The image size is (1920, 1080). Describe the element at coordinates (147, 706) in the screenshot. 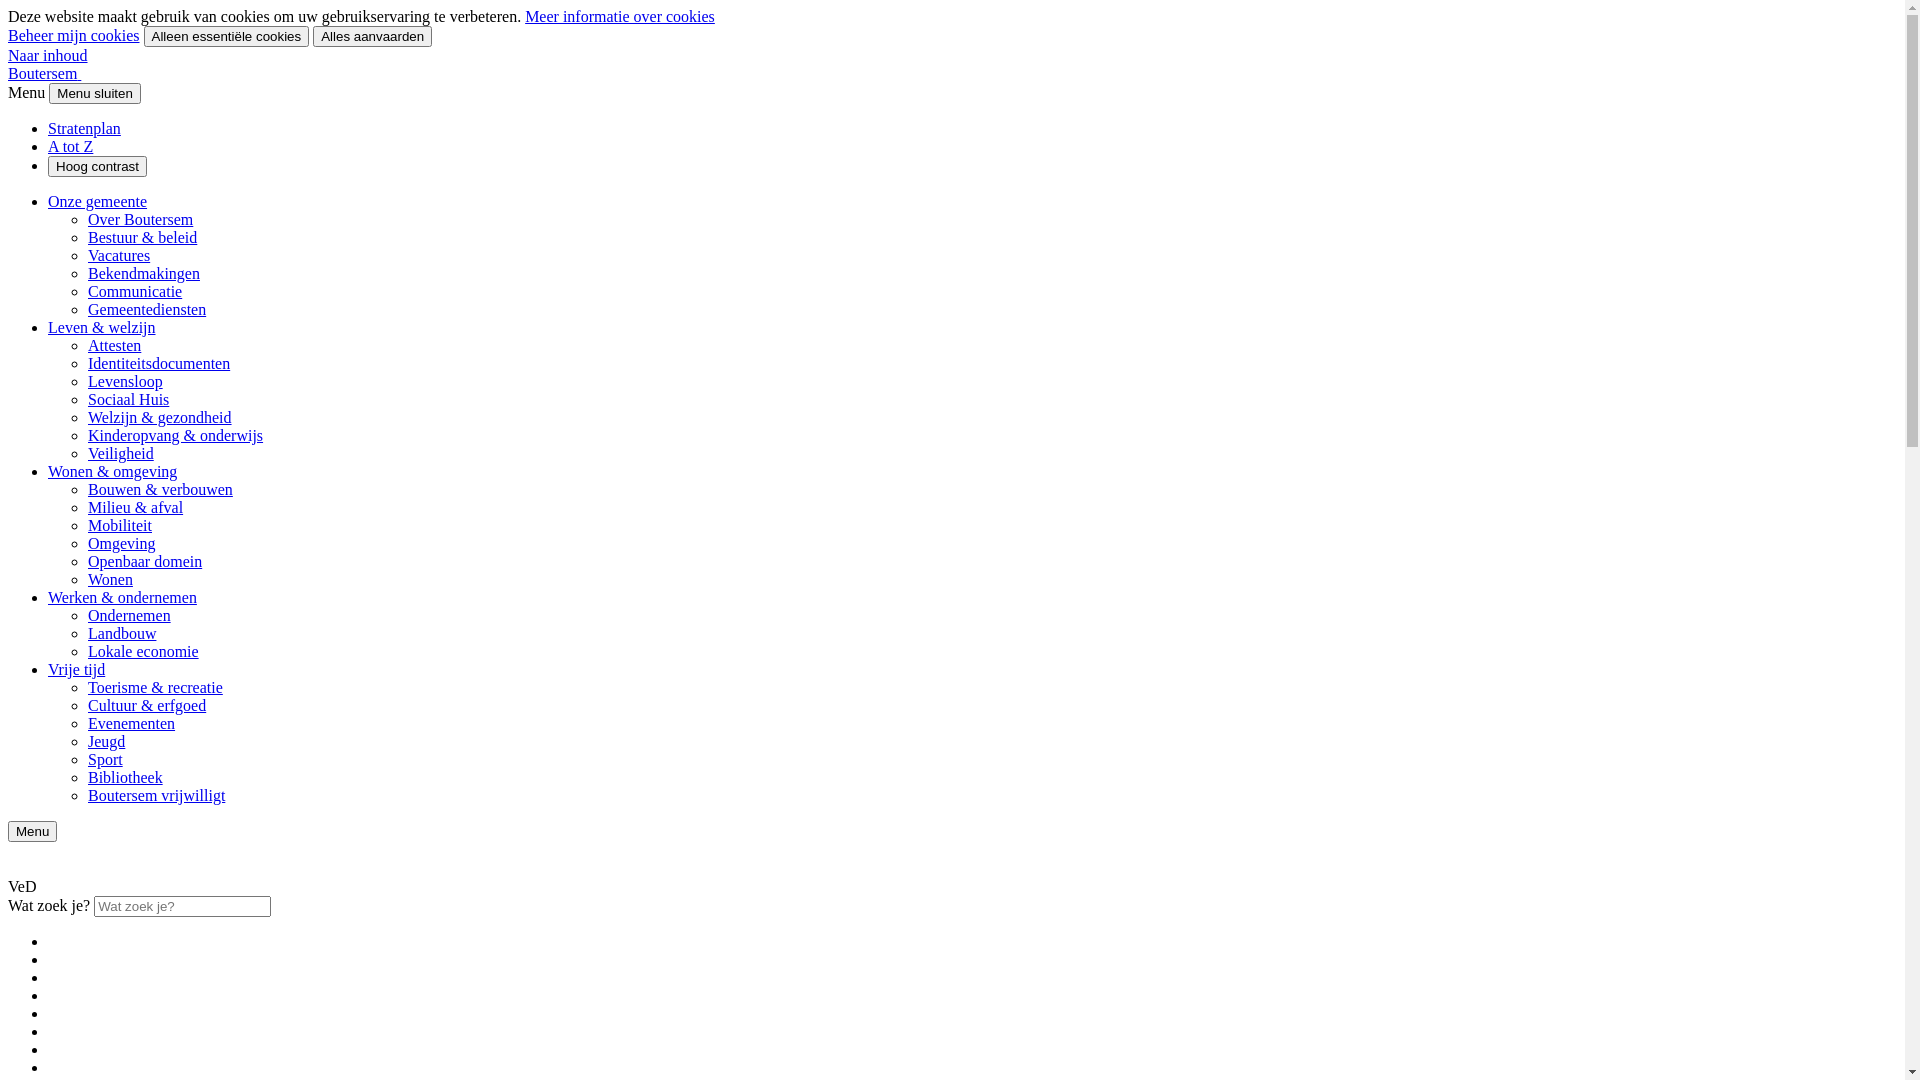

I see `Cultuur & erfgoed` at that location.